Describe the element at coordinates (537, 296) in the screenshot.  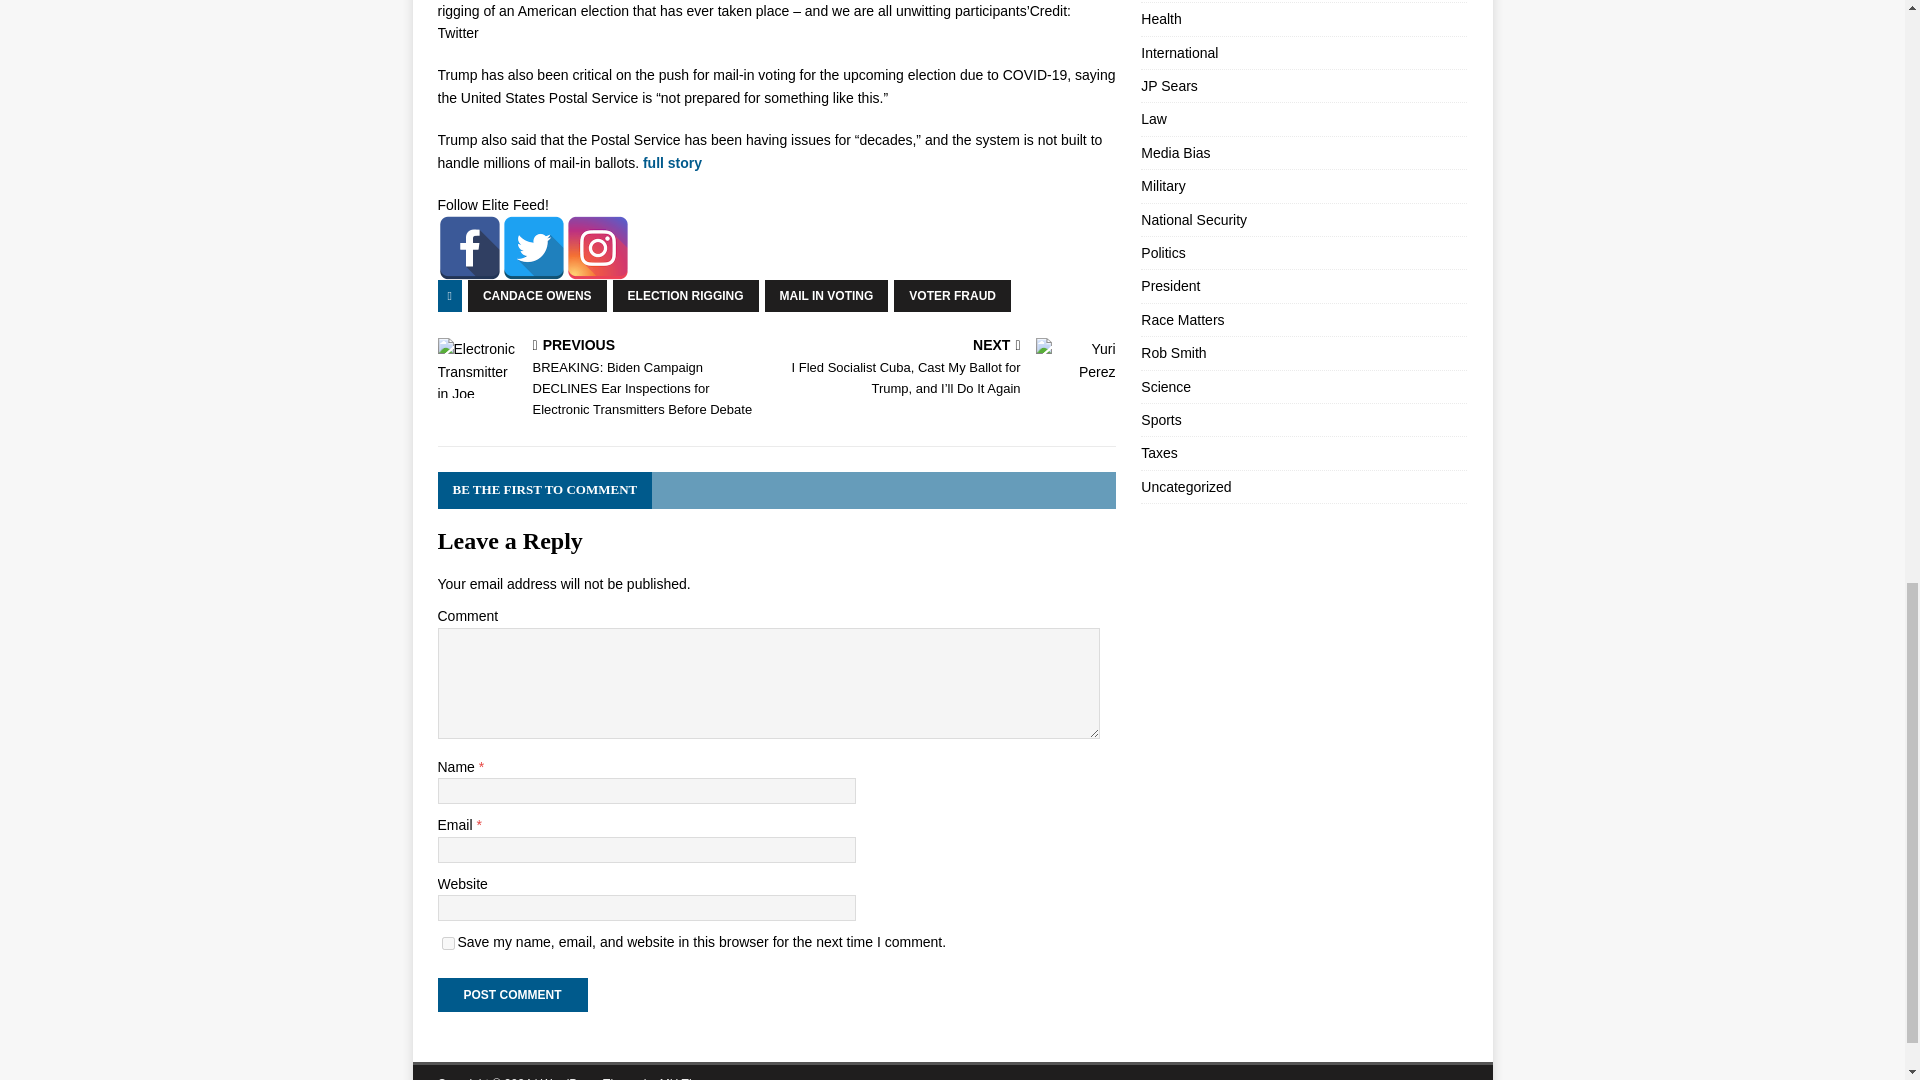
I see `CANDACE OWENS` at that location.